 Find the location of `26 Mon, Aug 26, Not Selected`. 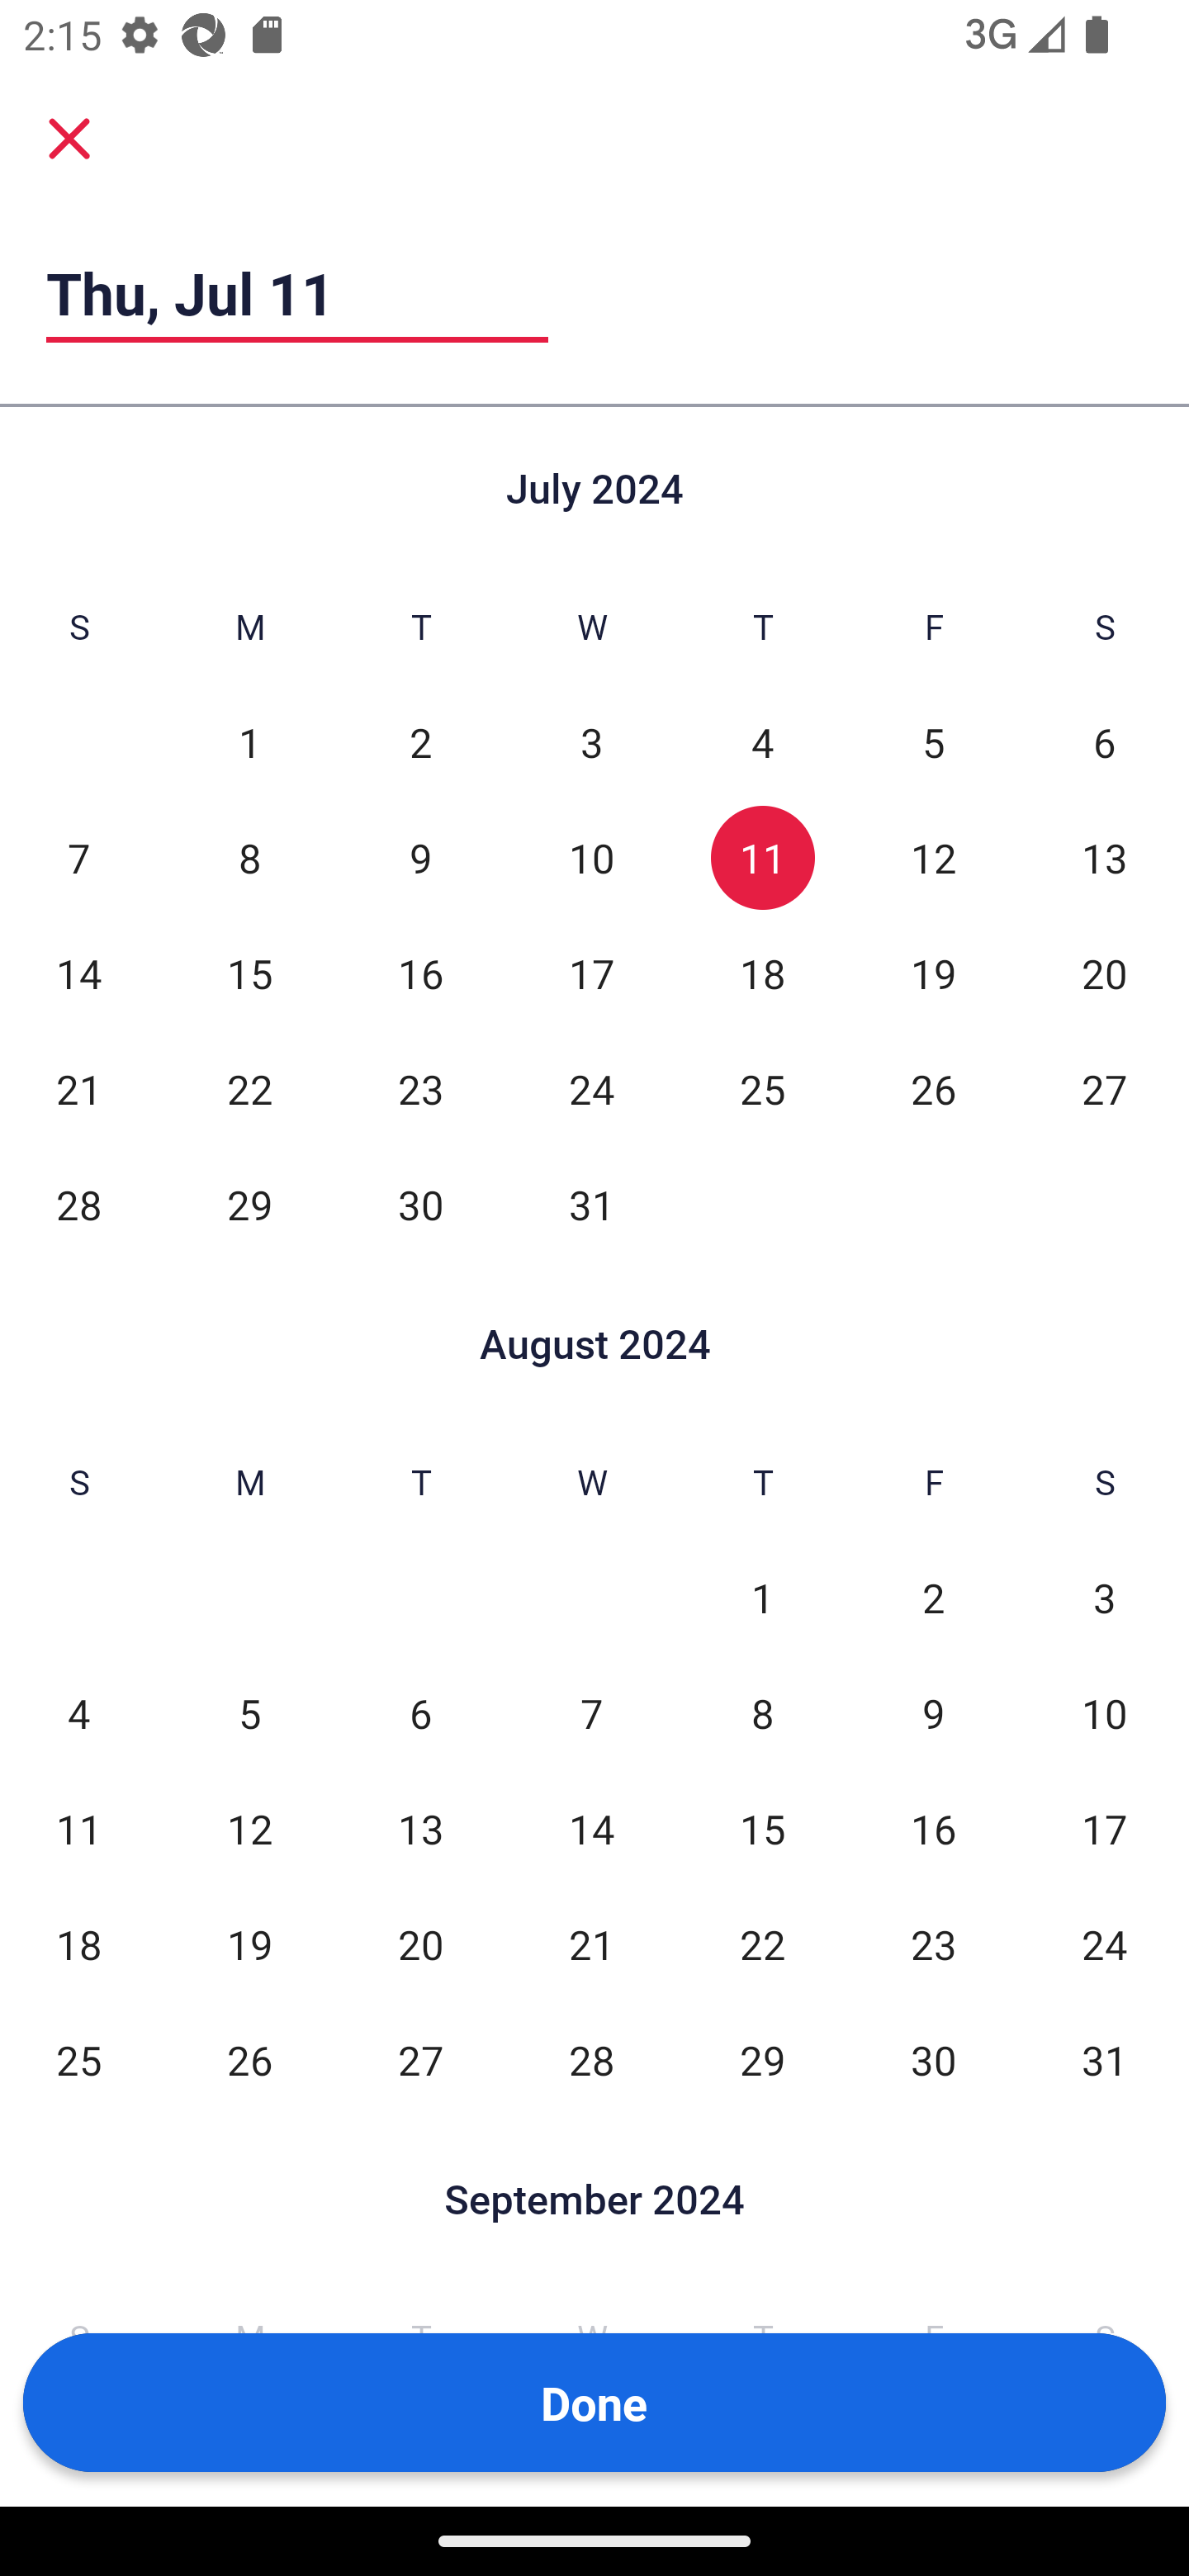

26 Mon, Aug 26, Not Selected is located at coordinates (249, 2059).